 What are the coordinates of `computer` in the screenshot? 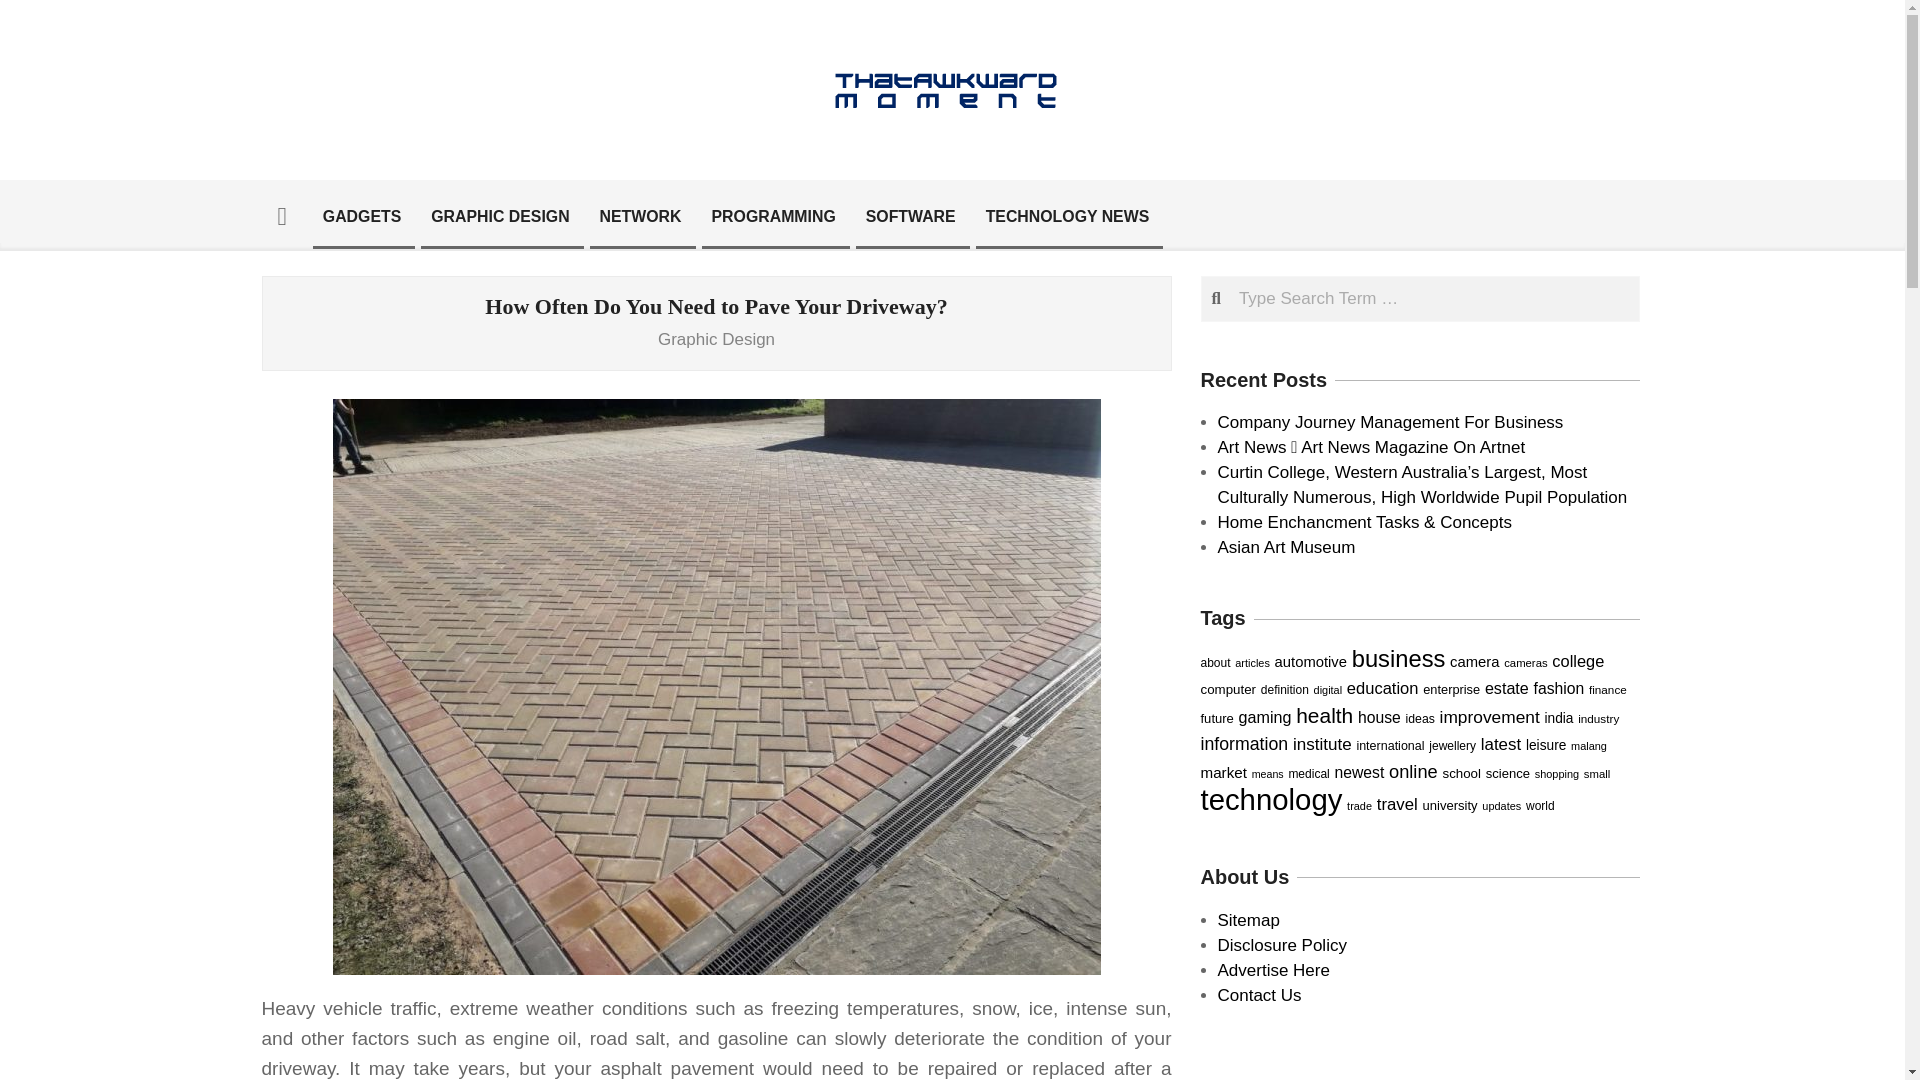 It's located at (1228, 688).